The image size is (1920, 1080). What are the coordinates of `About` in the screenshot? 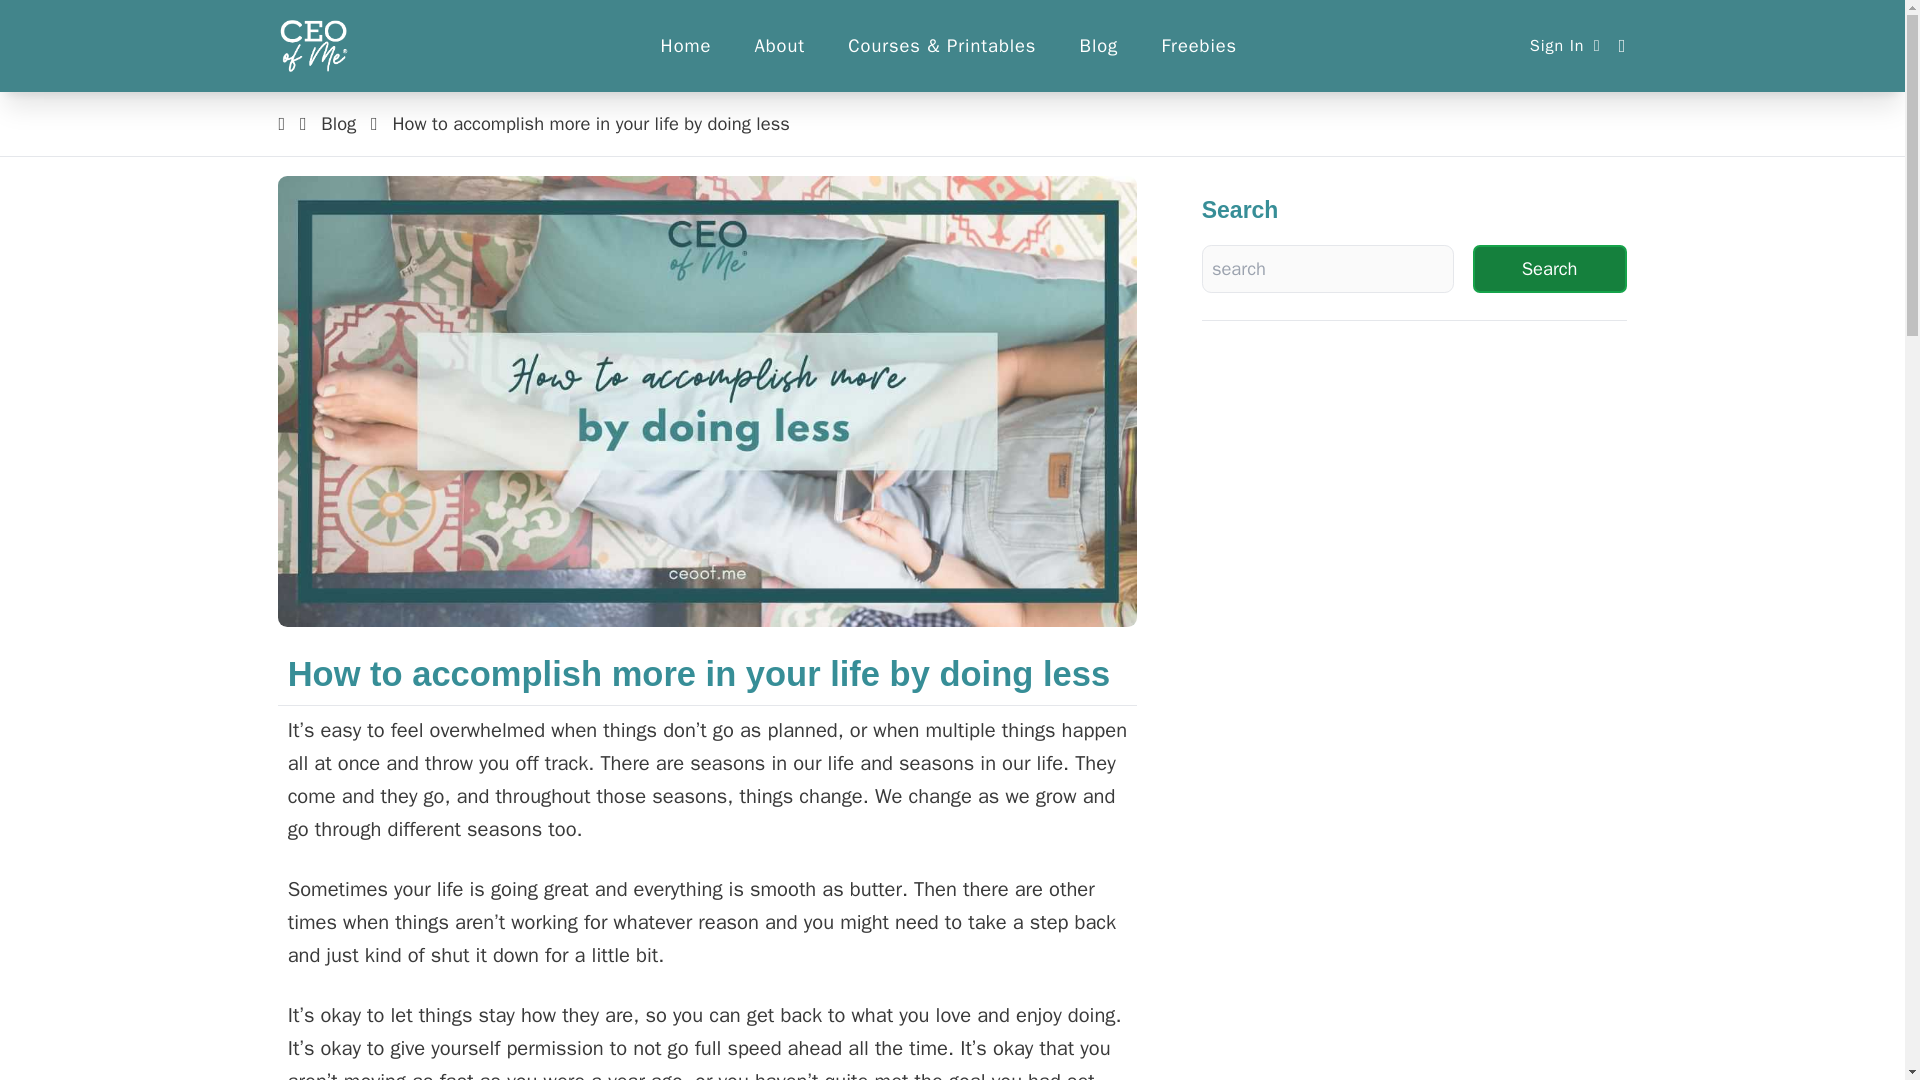 It's located at (780, 45).